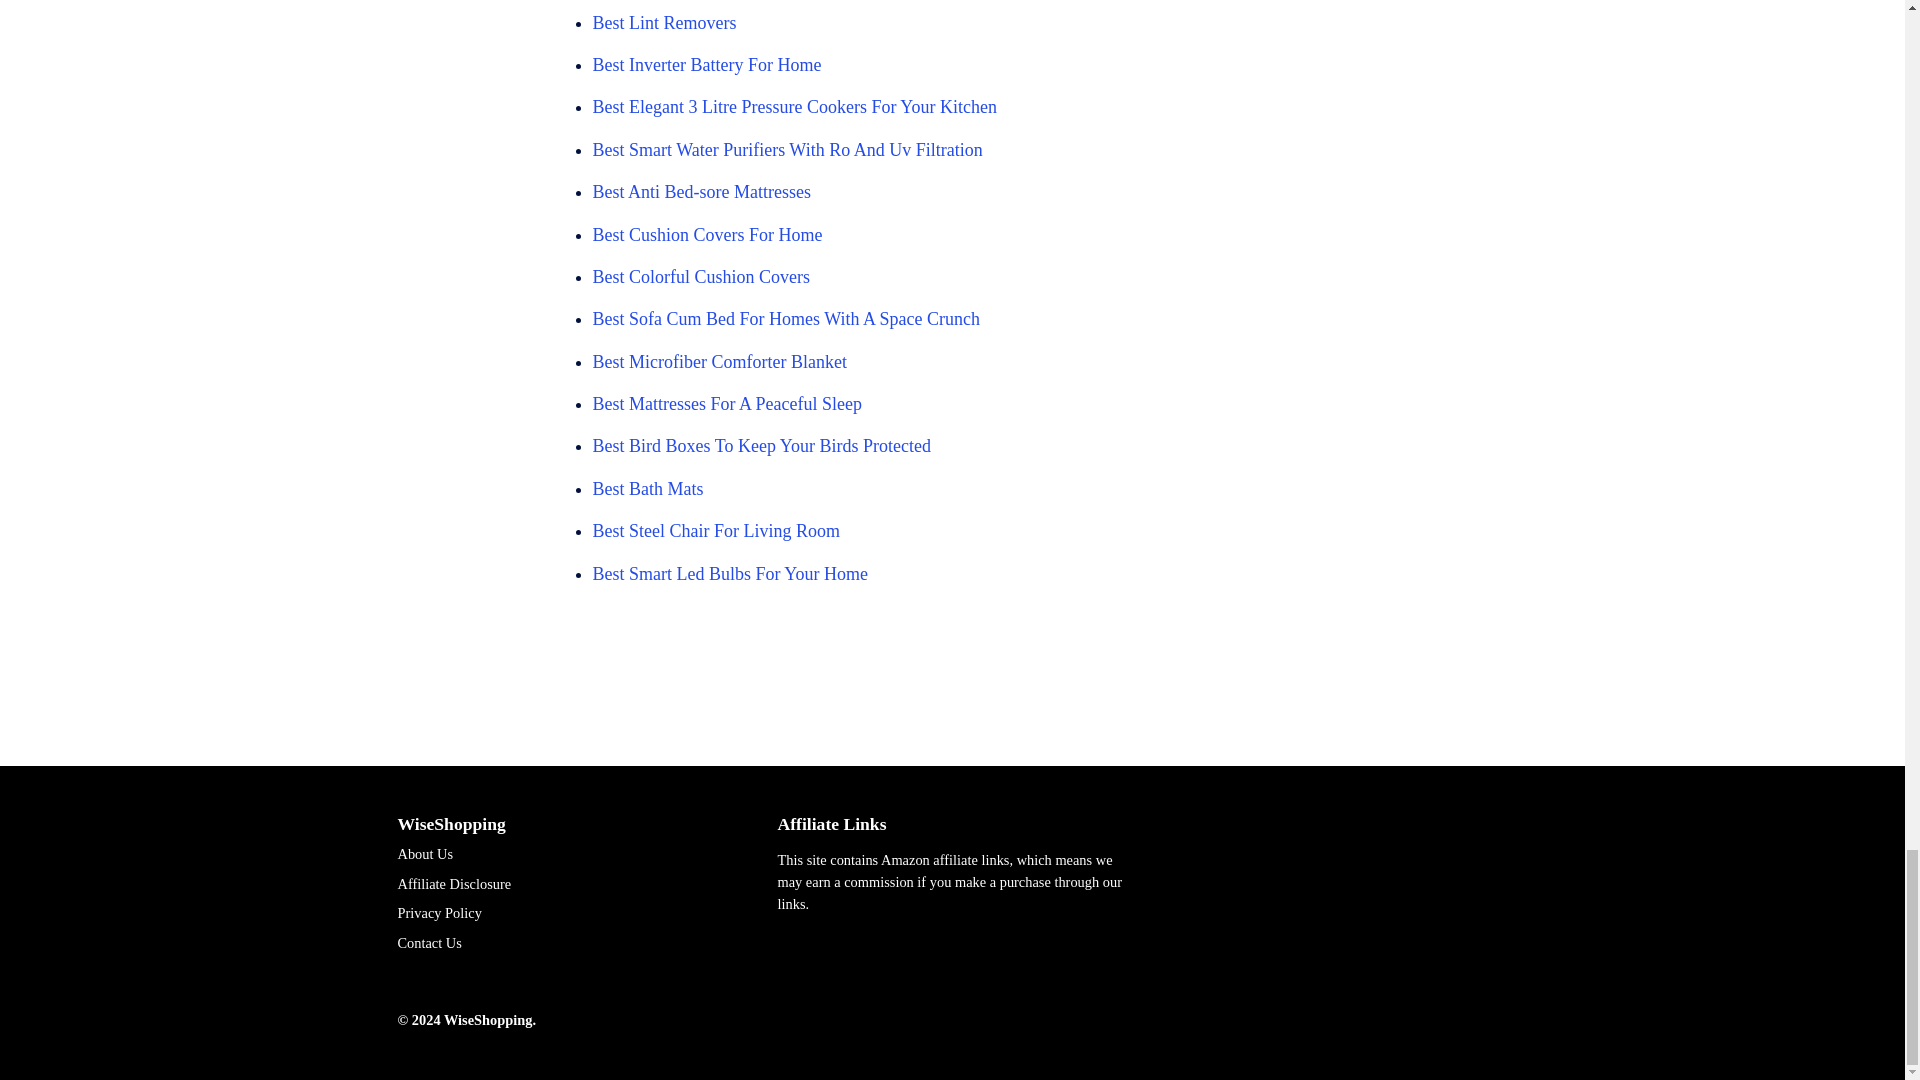  I want to click on WiseShopping, so click(452, 824).